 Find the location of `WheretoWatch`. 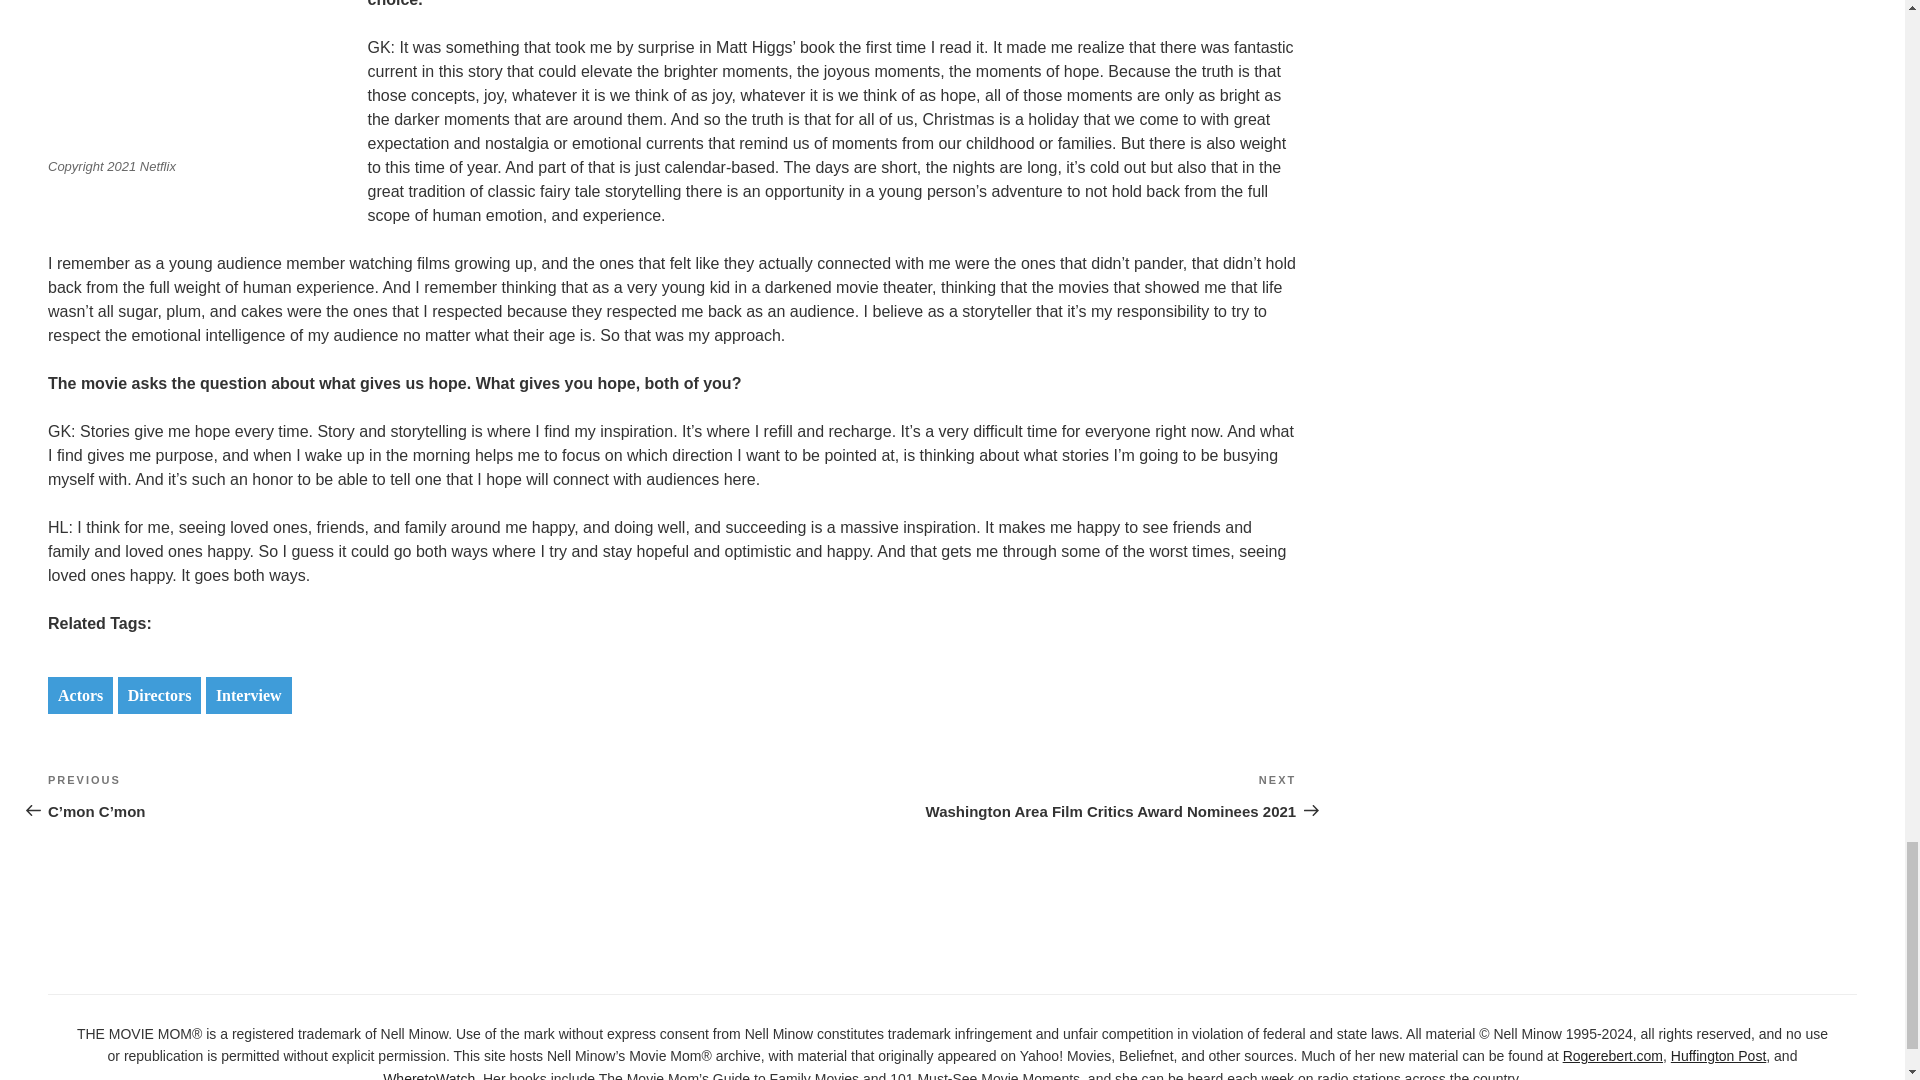

WheretoWatch is located at coordinates (428, 1076).